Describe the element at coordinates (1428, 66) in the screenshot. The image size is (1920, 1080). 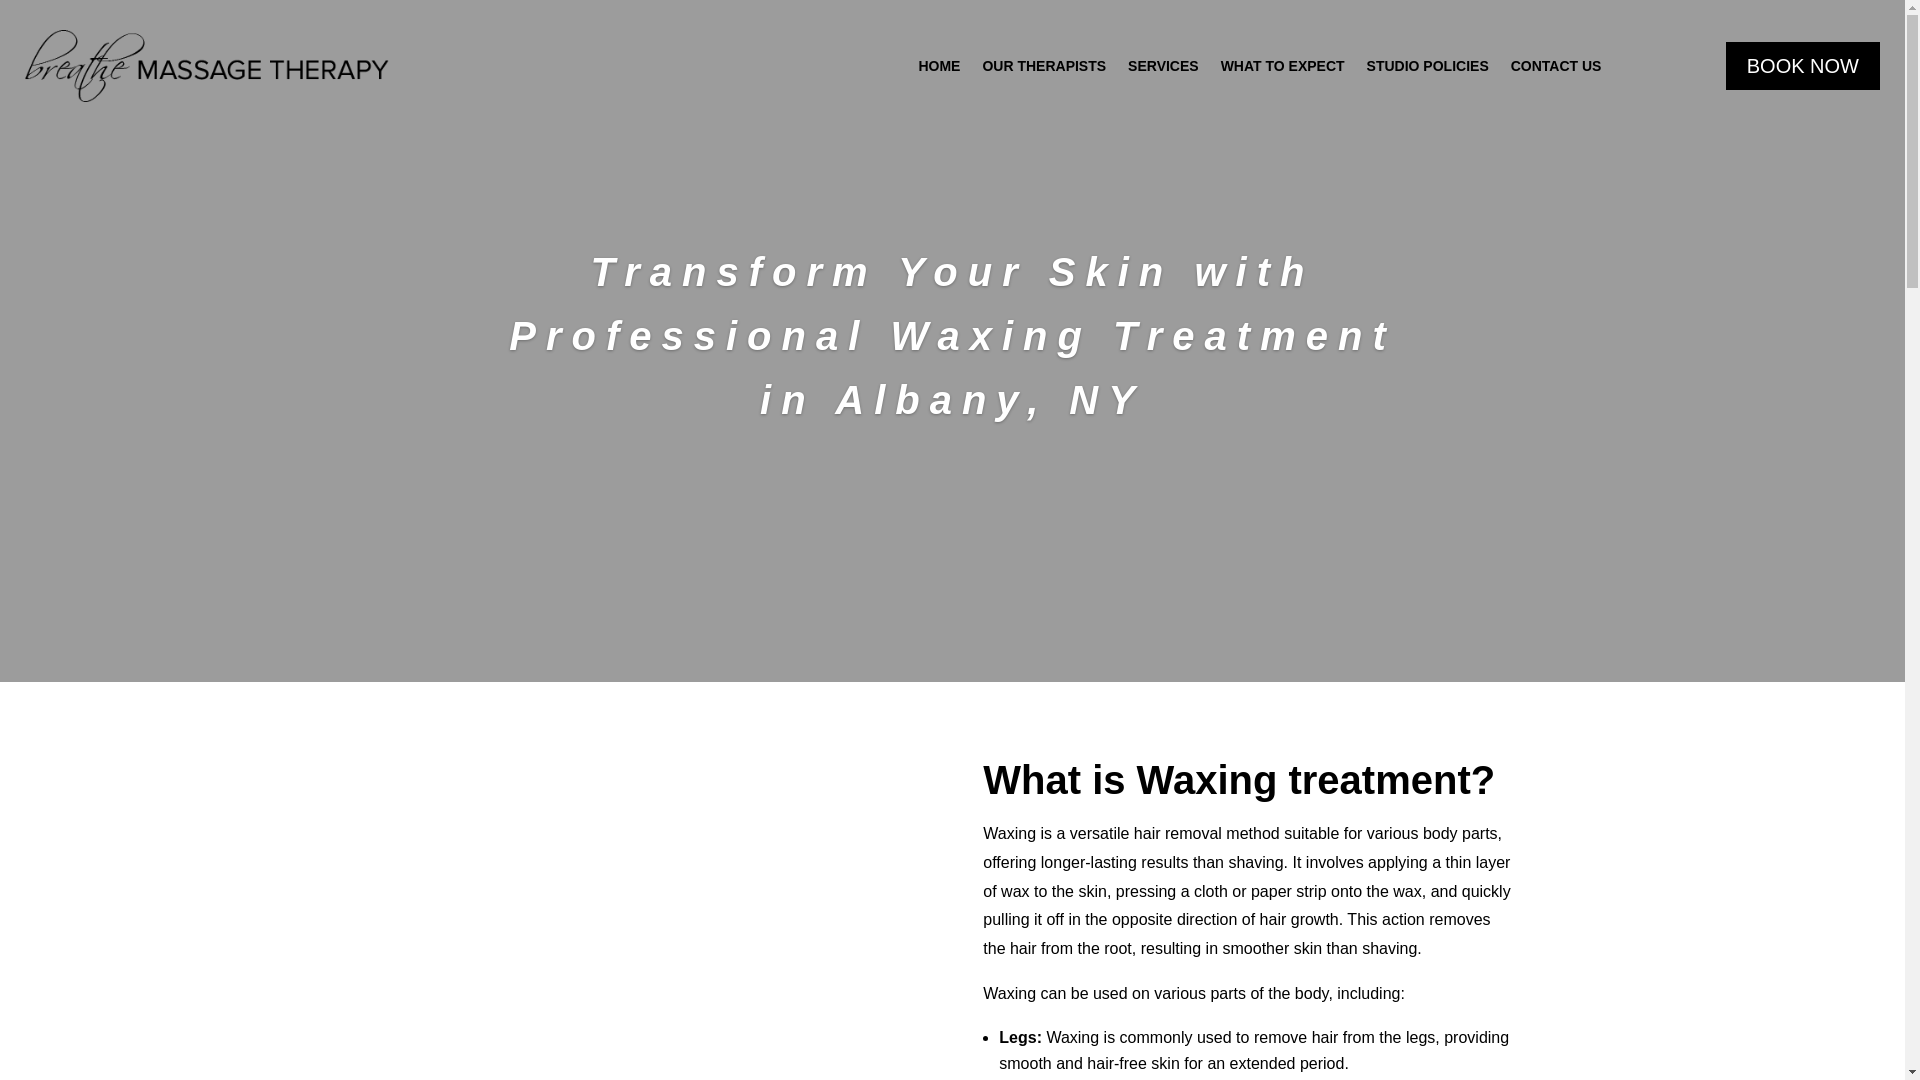
I see `STUDIO POLICIES` at that location.